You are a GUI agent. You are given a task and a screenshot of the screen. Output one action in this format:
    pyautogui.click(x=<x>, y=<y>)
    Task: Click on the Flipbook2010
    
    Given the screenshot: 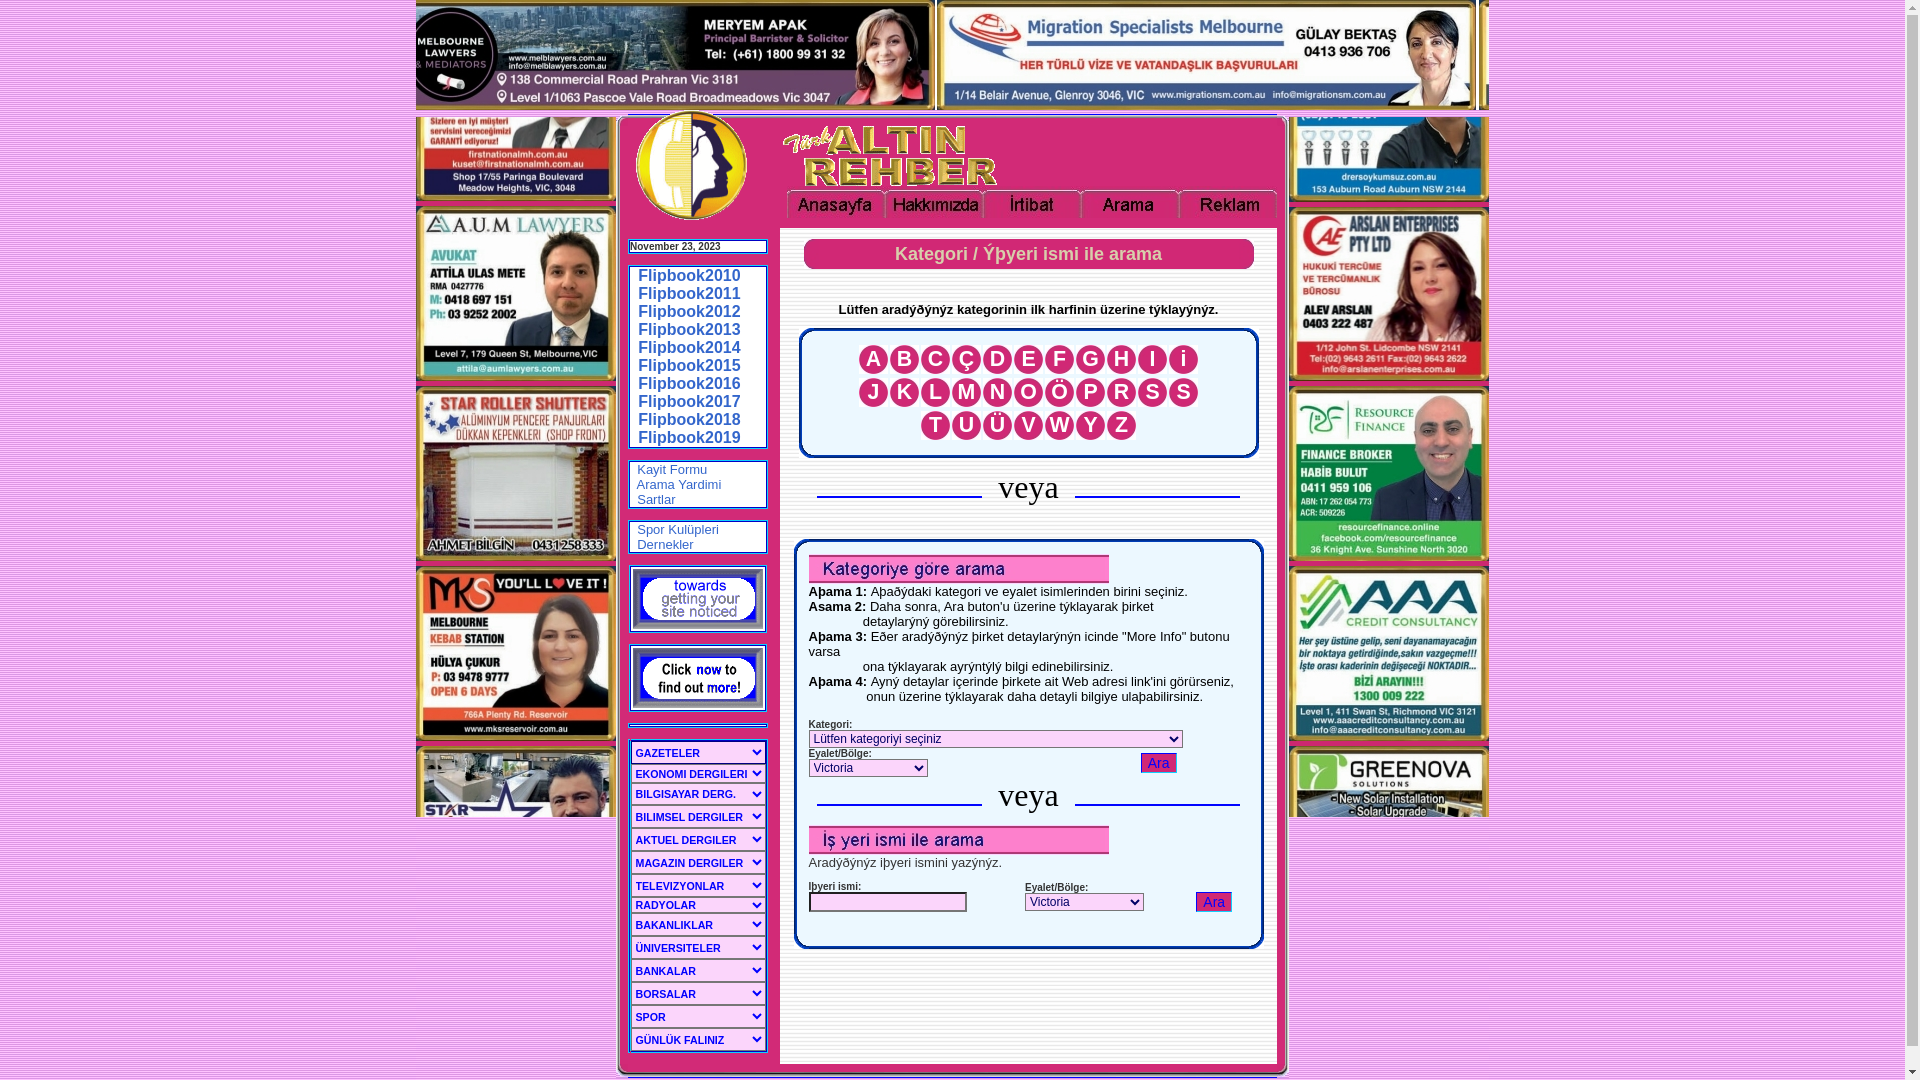 What is the action you would take?
    pyautogui.click(x=689, y=276)
    